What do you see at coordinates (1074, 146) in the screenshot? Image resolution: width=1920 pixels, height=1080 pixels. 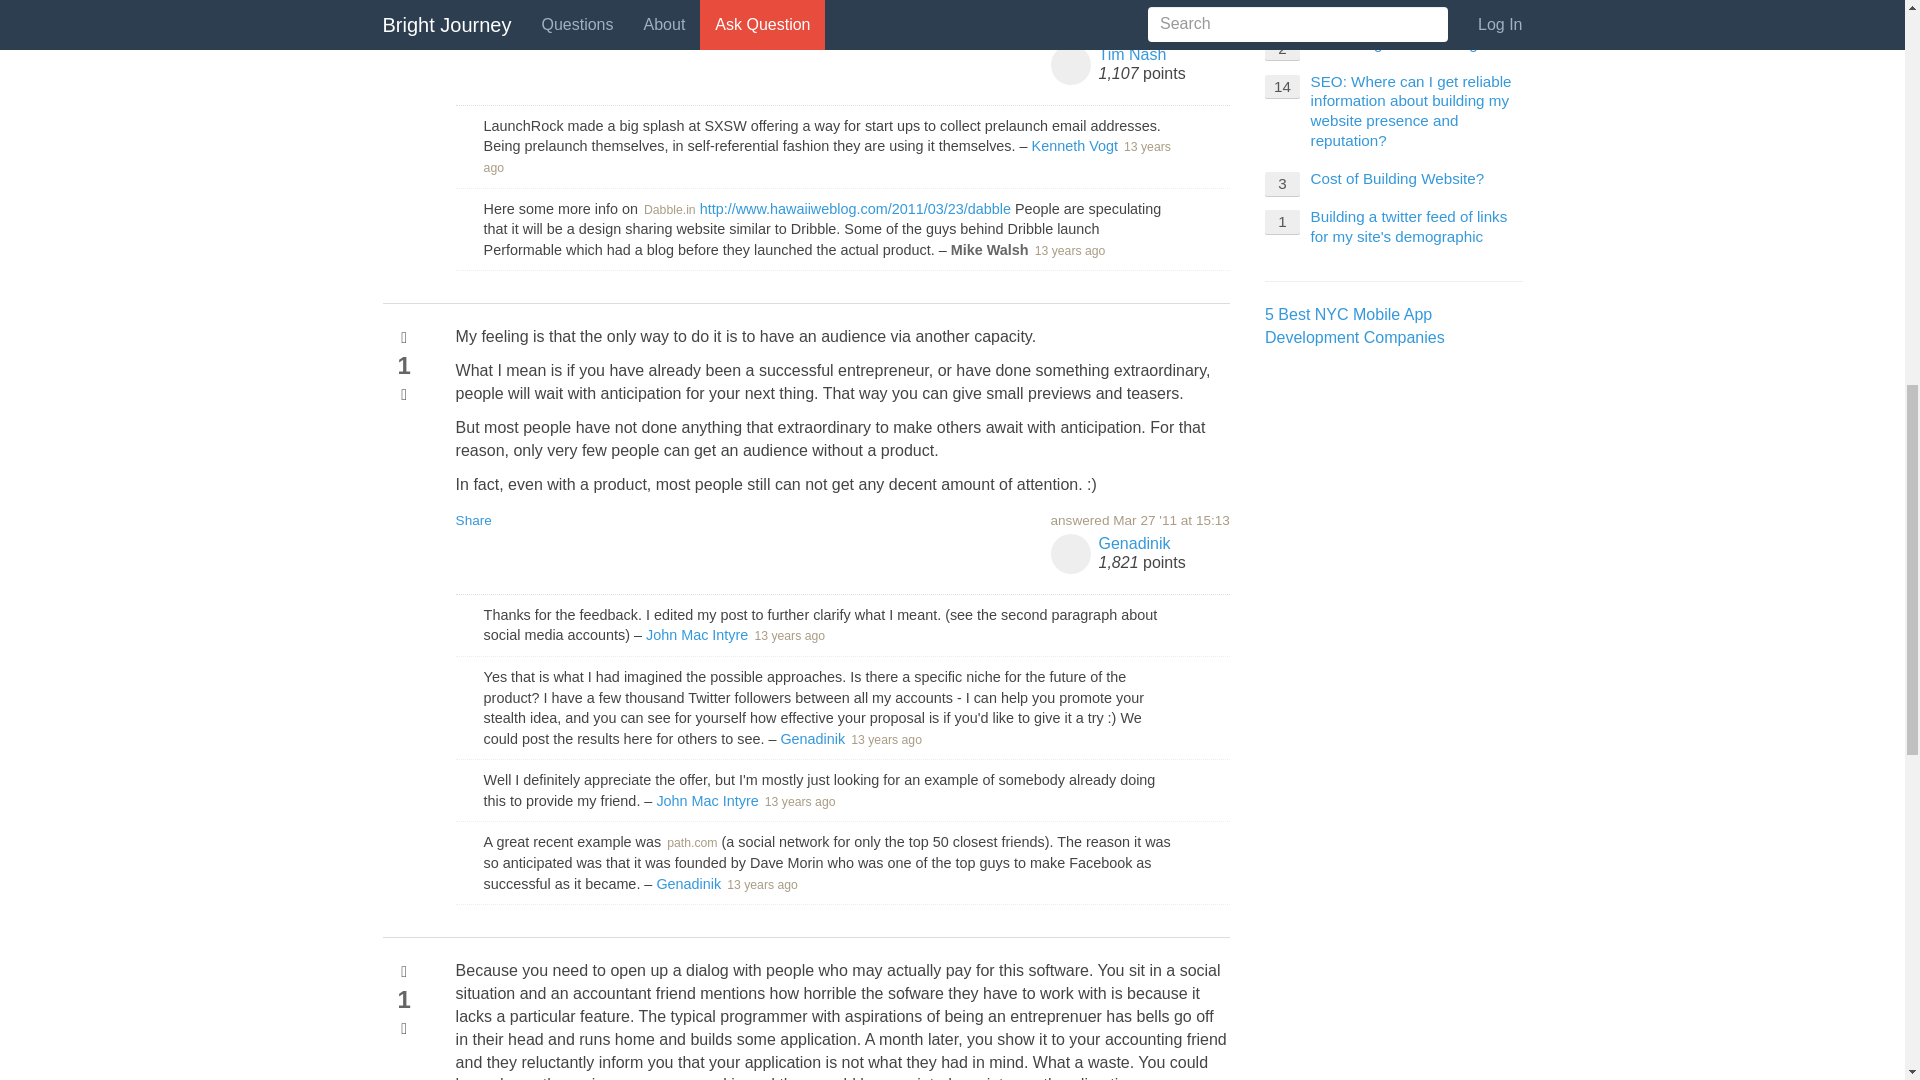 I see `Kenneth Vogt` at bounding box center [1074, 146].